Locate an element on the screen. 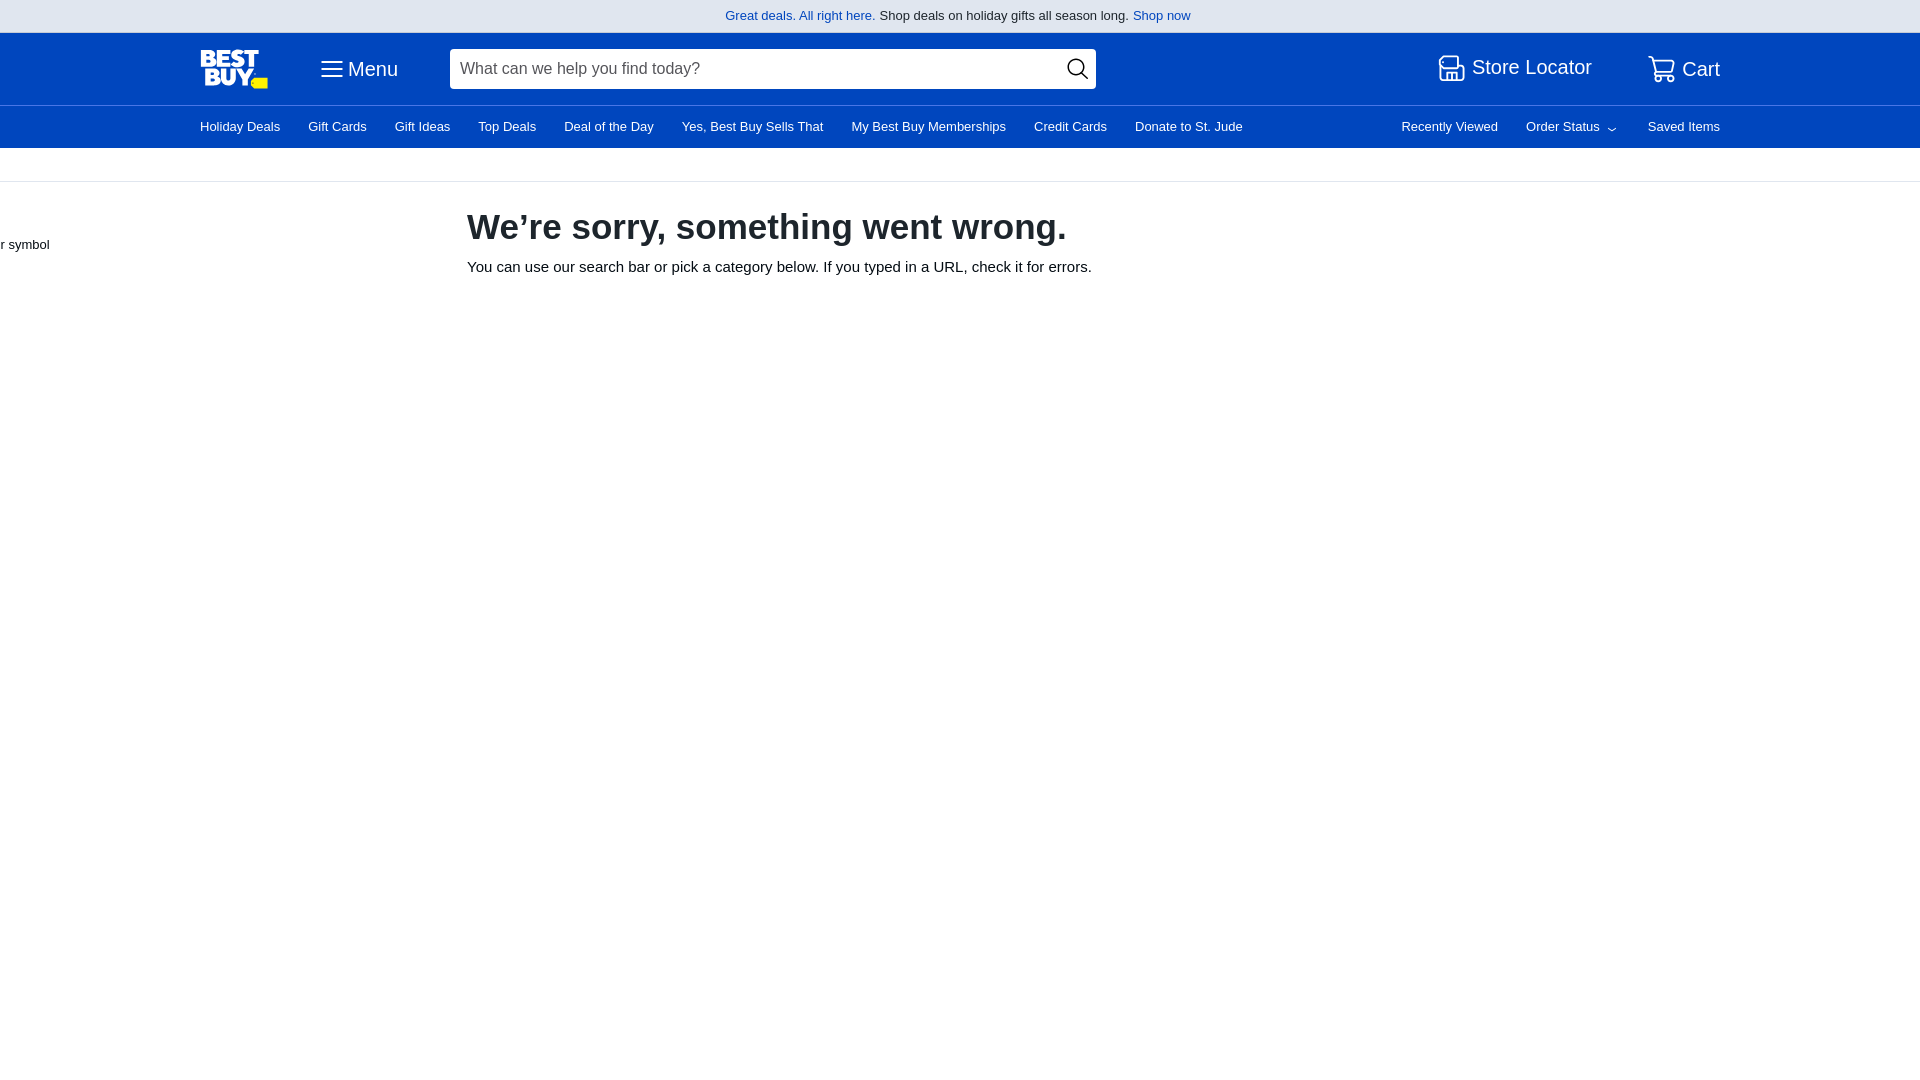 This screenshot has height=1080, width=1920. submit search is located at coordinates (1078, 68).